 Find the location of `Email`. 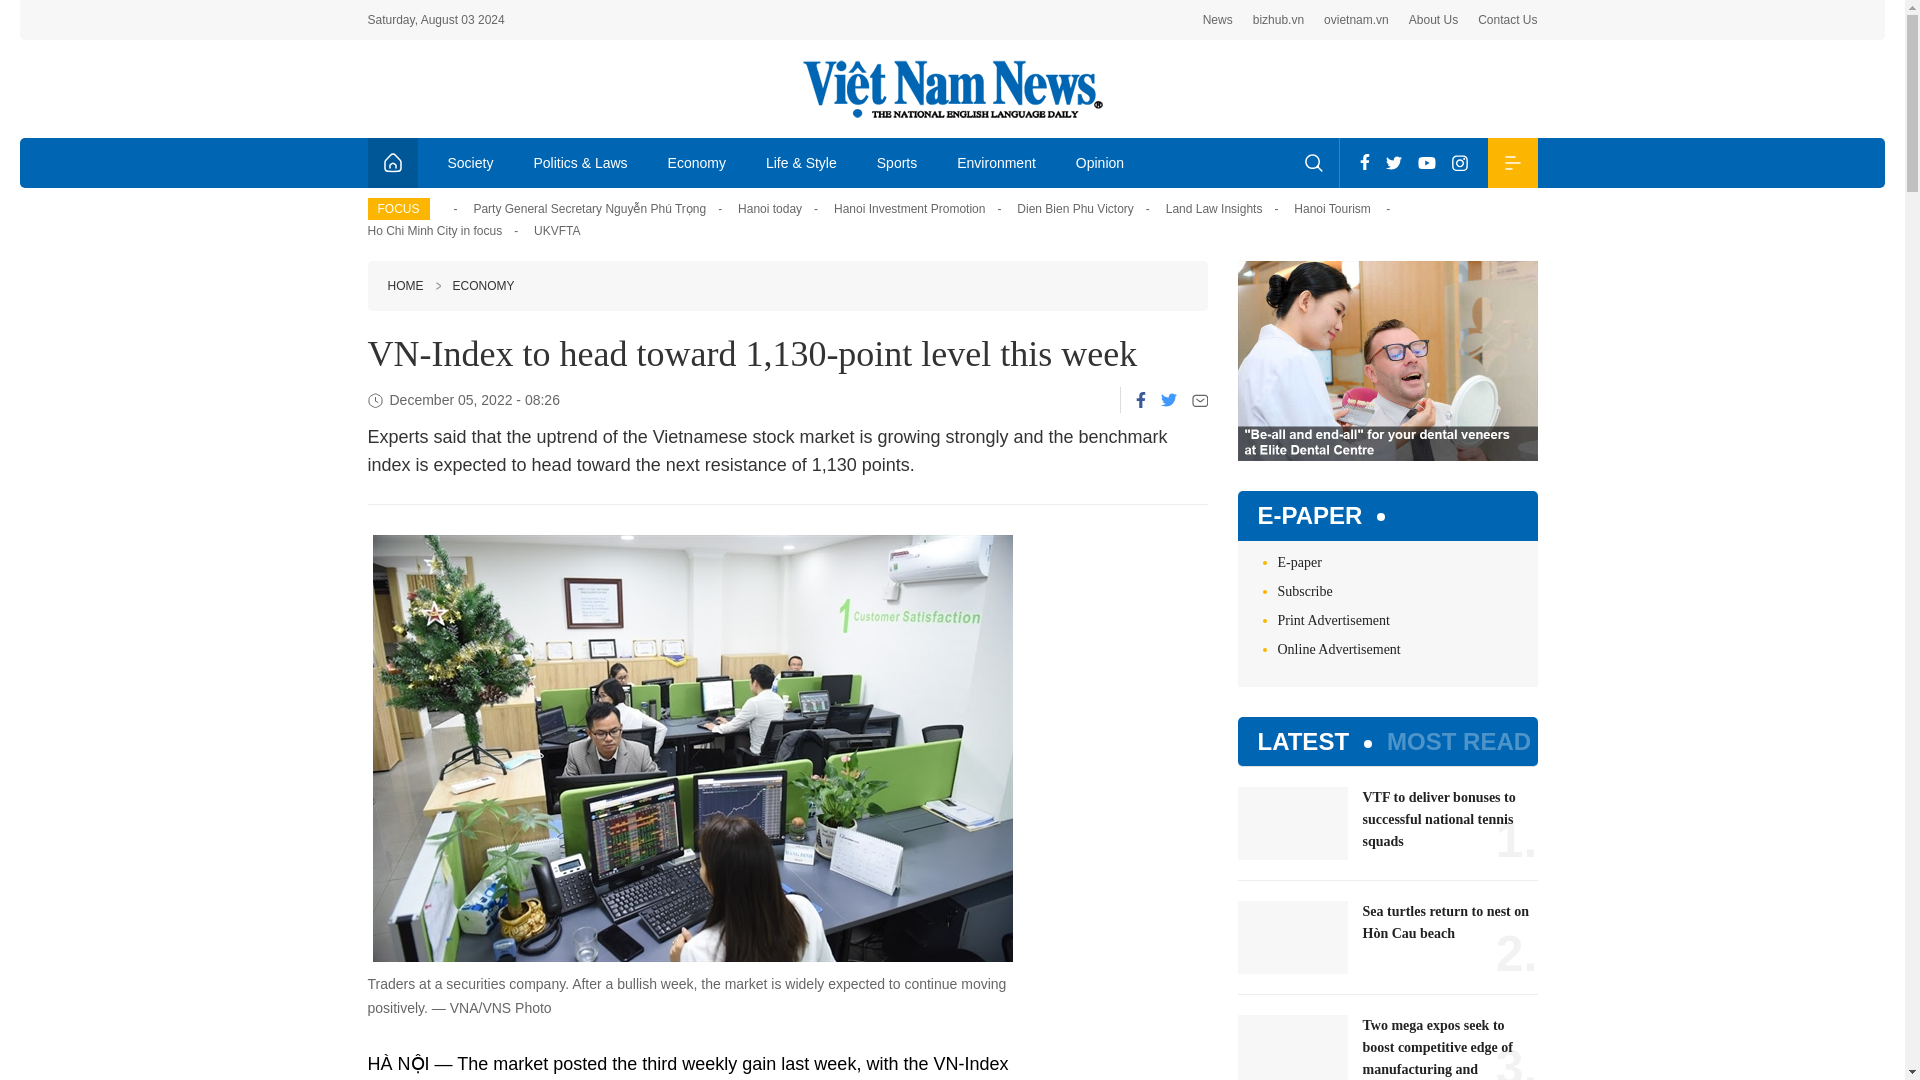

Email is located at coordinates (1200, 400).